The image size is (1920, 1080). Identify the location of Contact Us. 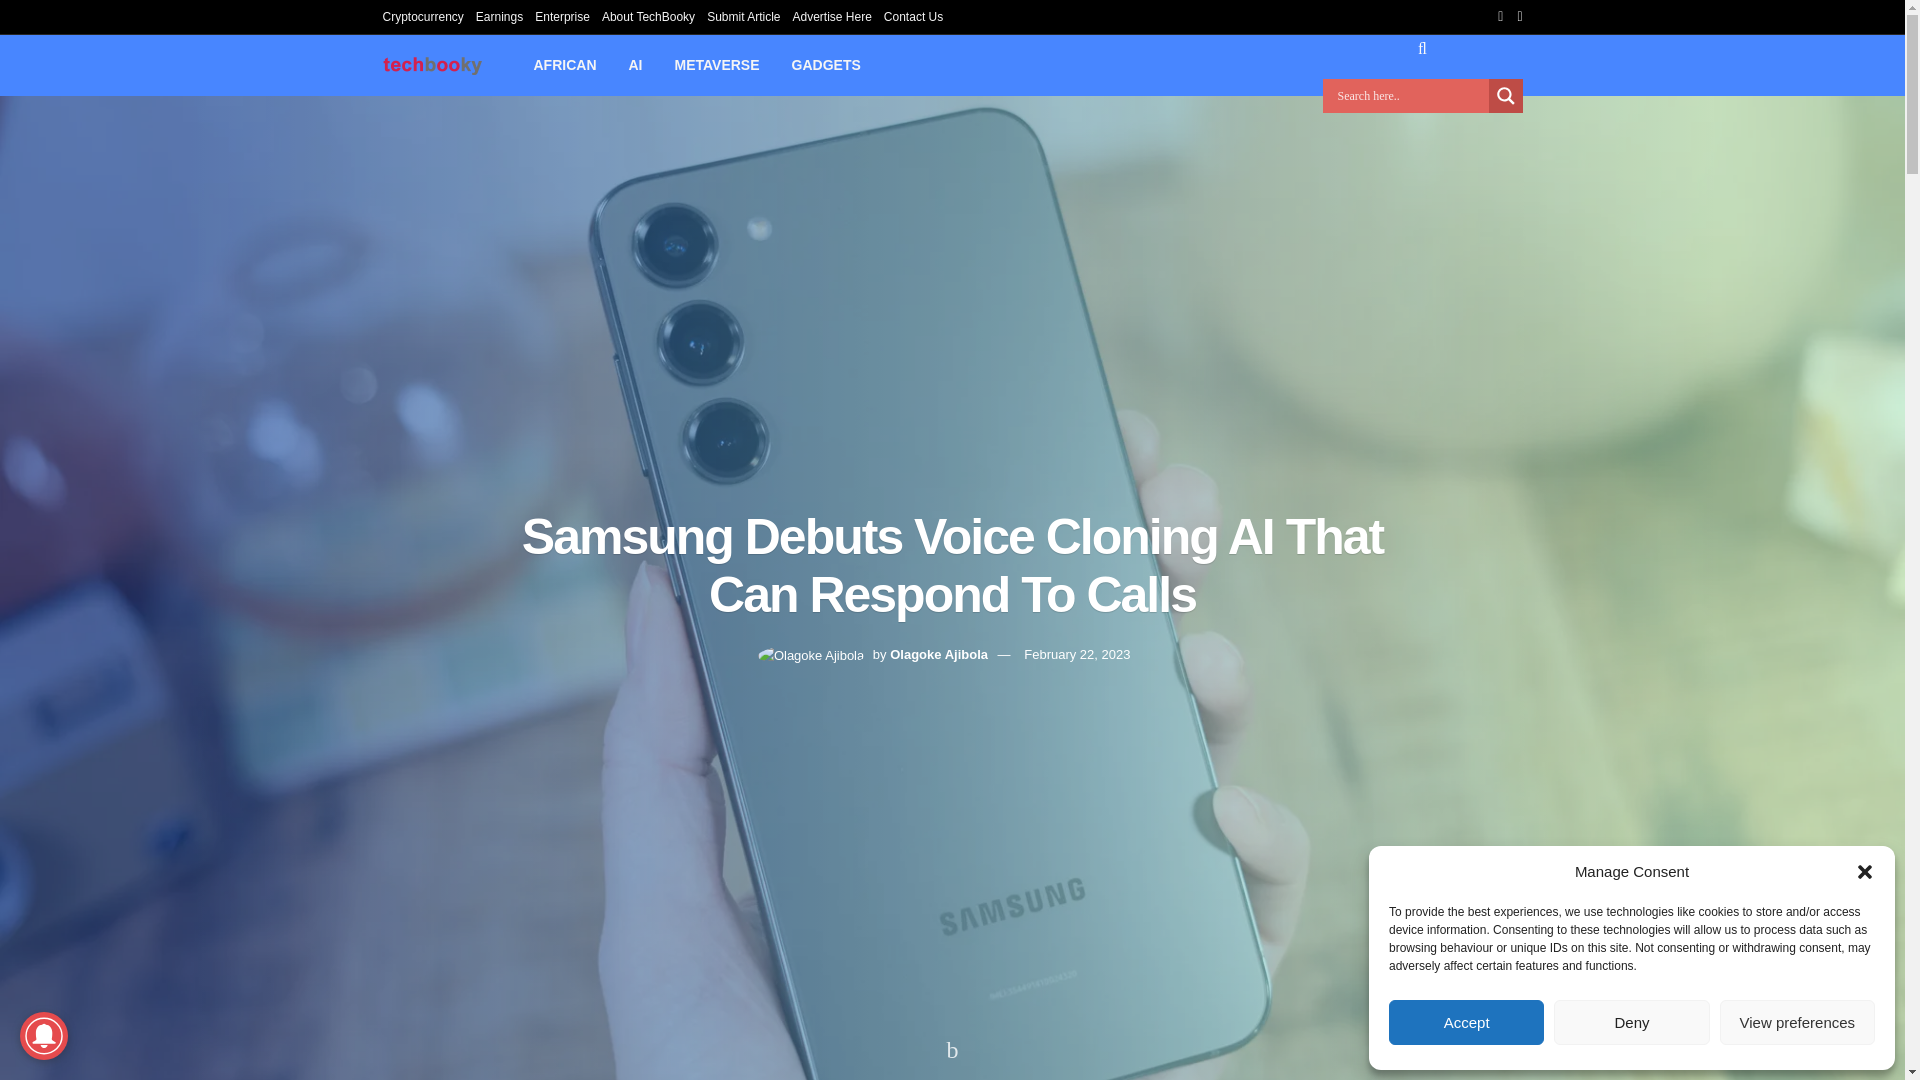
(912, 16).